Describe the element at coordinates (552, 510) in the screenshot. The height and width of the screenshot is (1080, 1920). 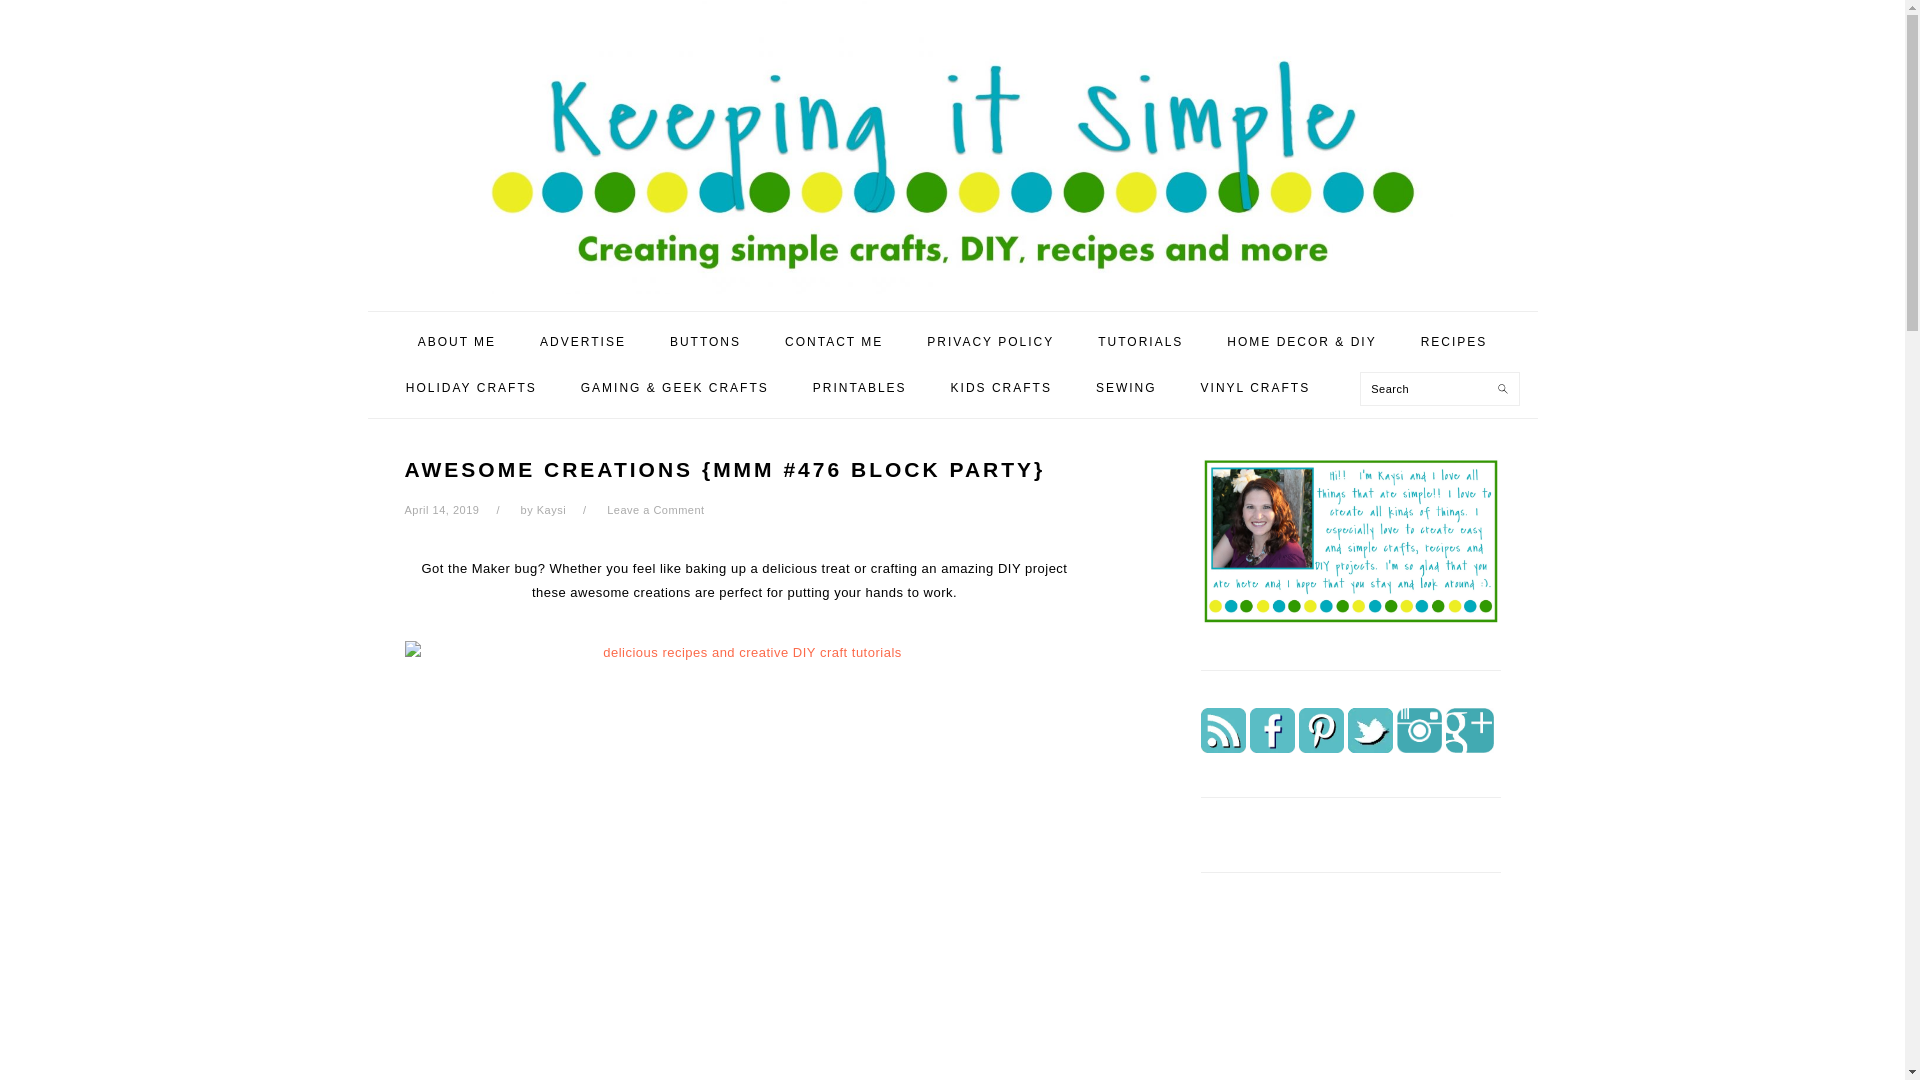
I see `Kaysi` at that location.